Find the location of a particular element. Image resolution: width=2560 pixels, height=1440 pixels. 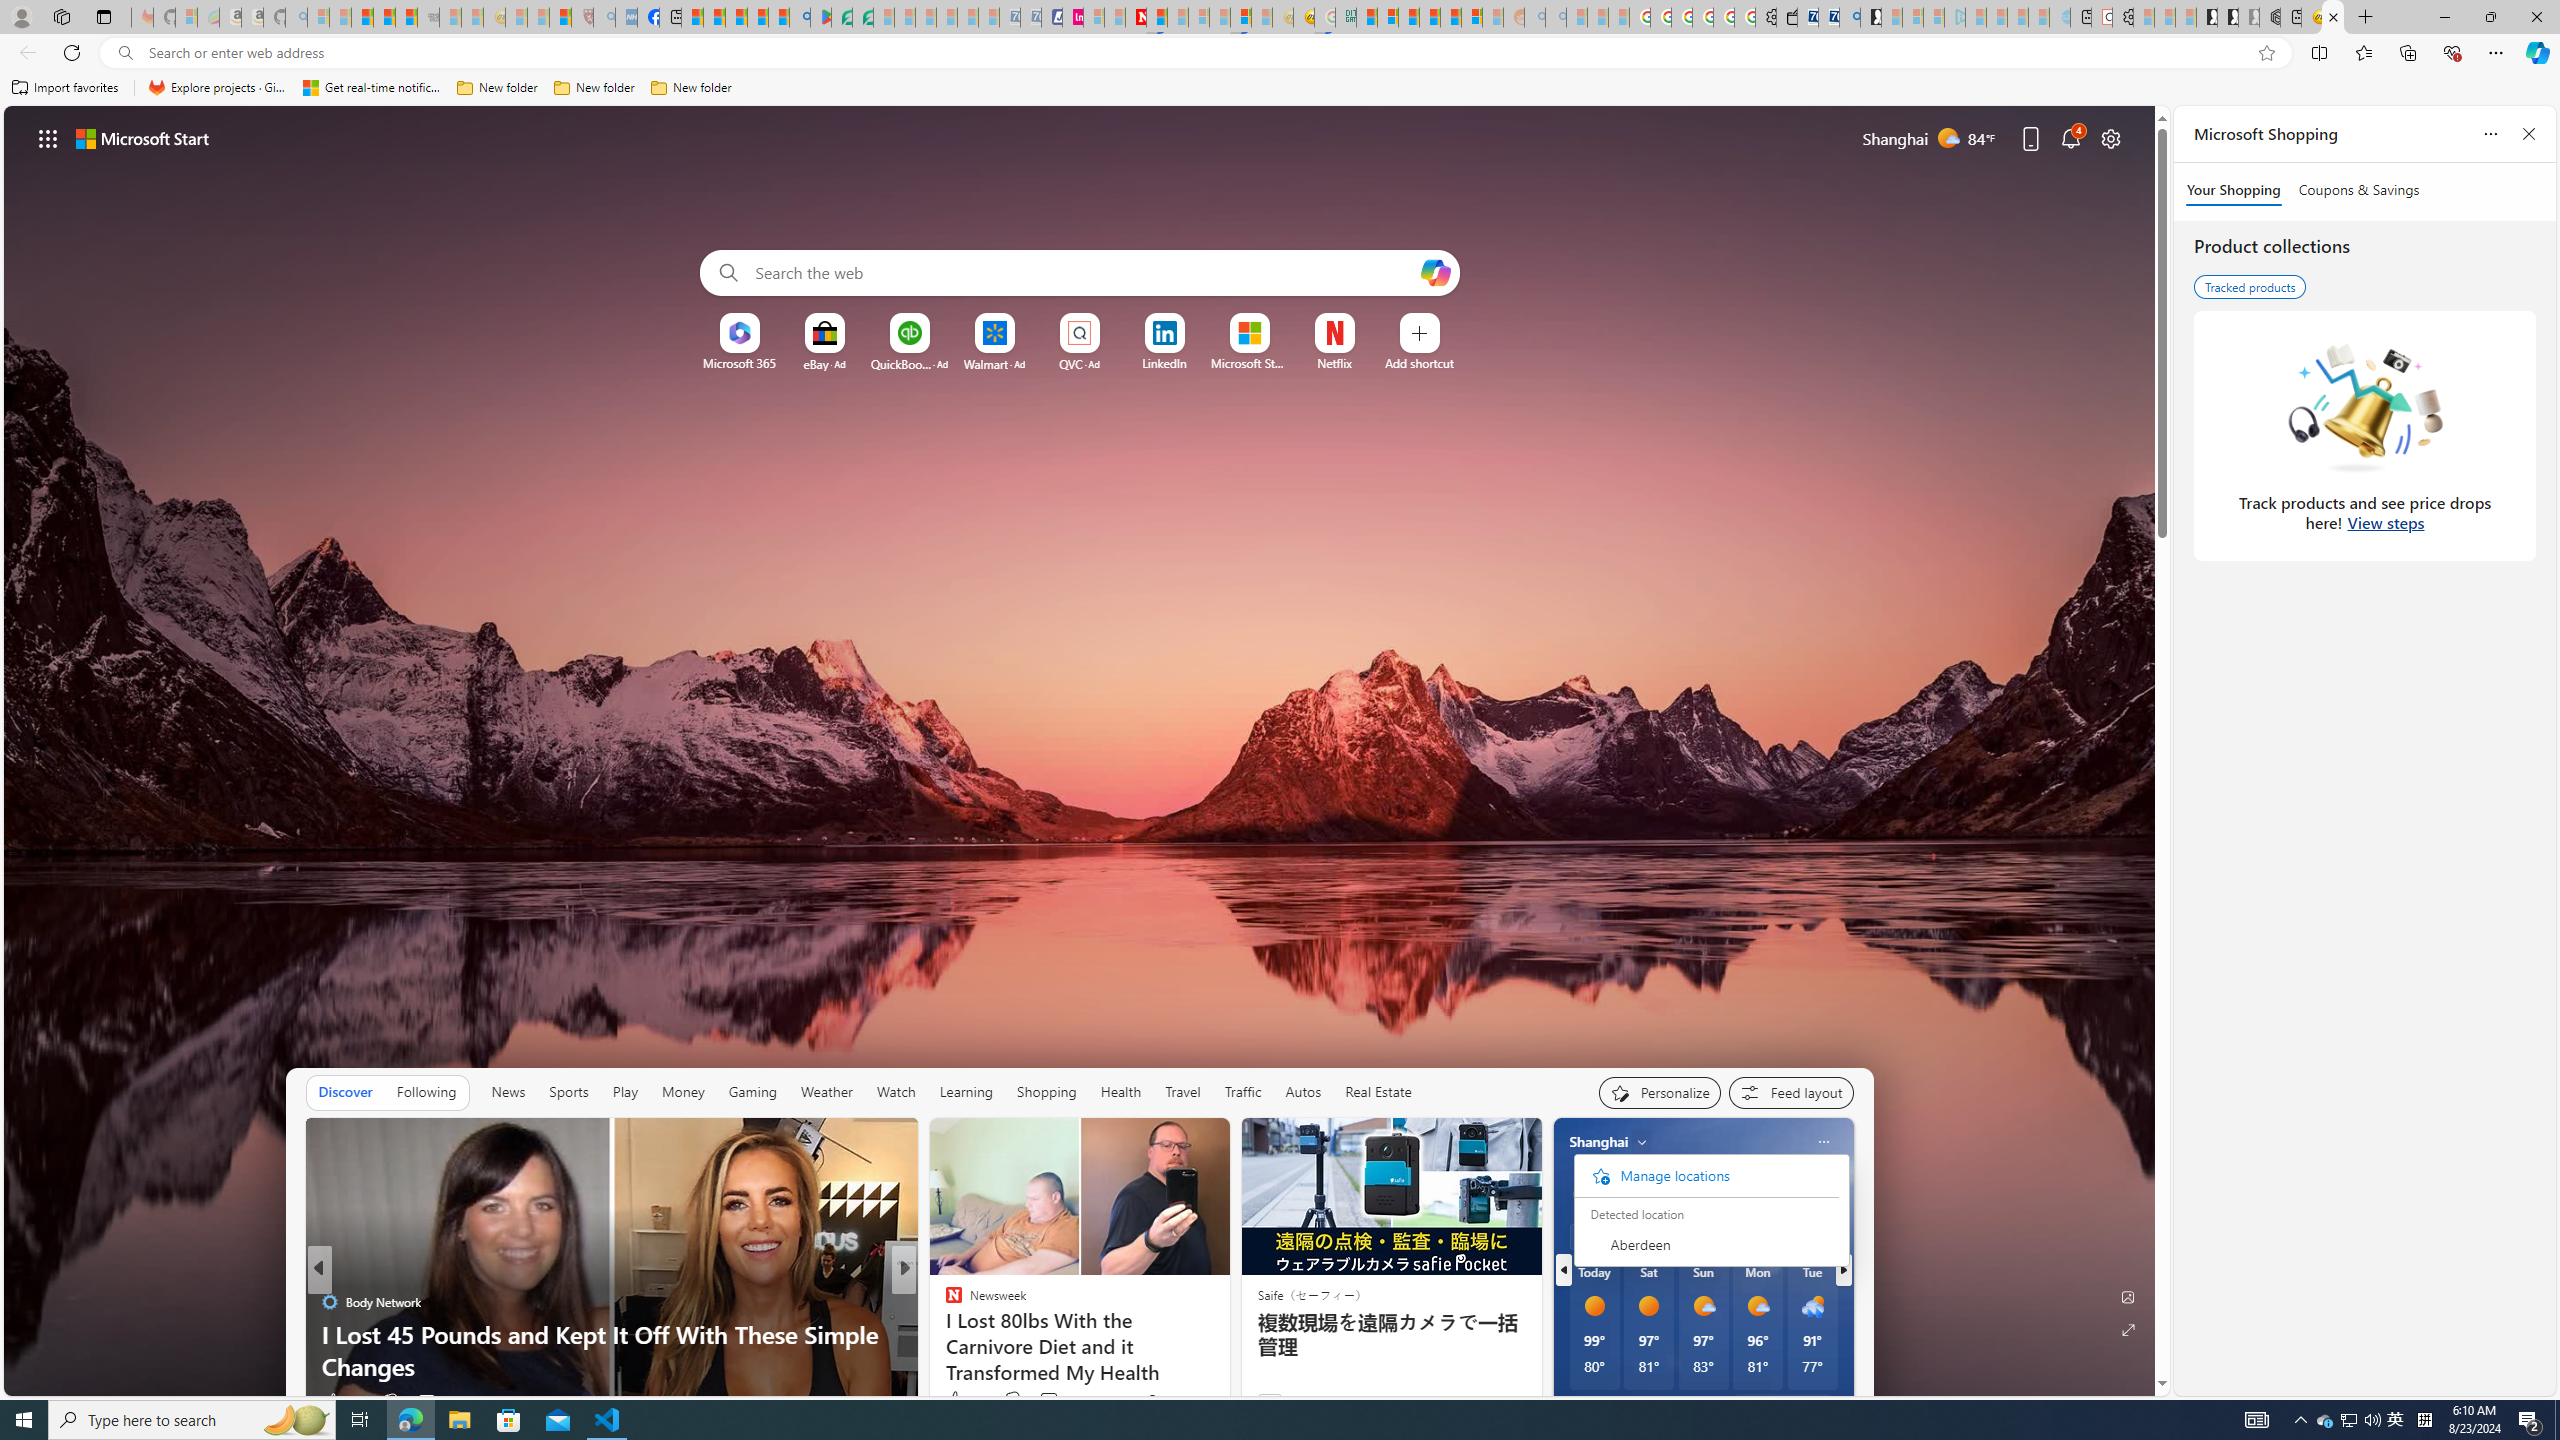

Pets - MSN is located at coordinates (758, 17).